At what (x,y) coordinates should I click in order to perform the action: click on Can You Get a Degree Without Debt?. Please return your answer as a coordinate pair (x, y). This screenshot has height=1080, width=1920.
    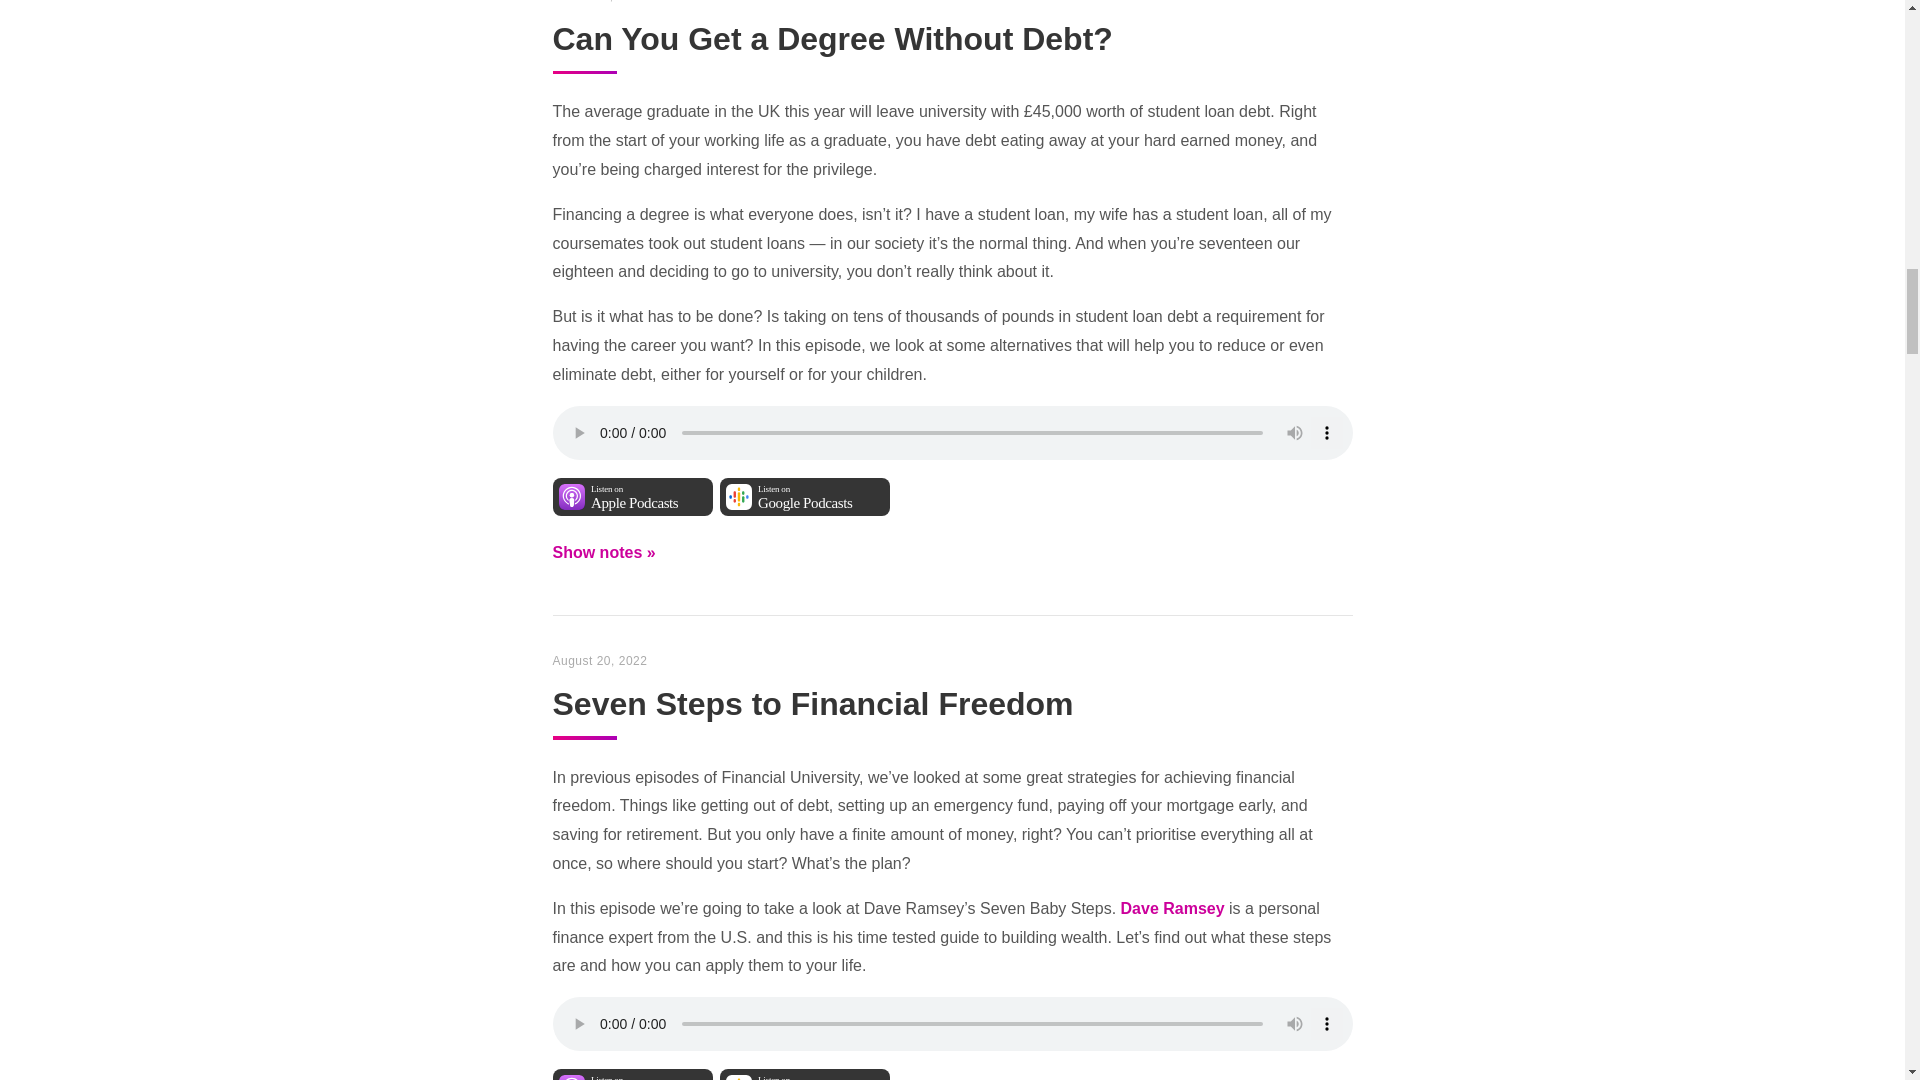
    Looking at the image, I should click on (805, 1074).